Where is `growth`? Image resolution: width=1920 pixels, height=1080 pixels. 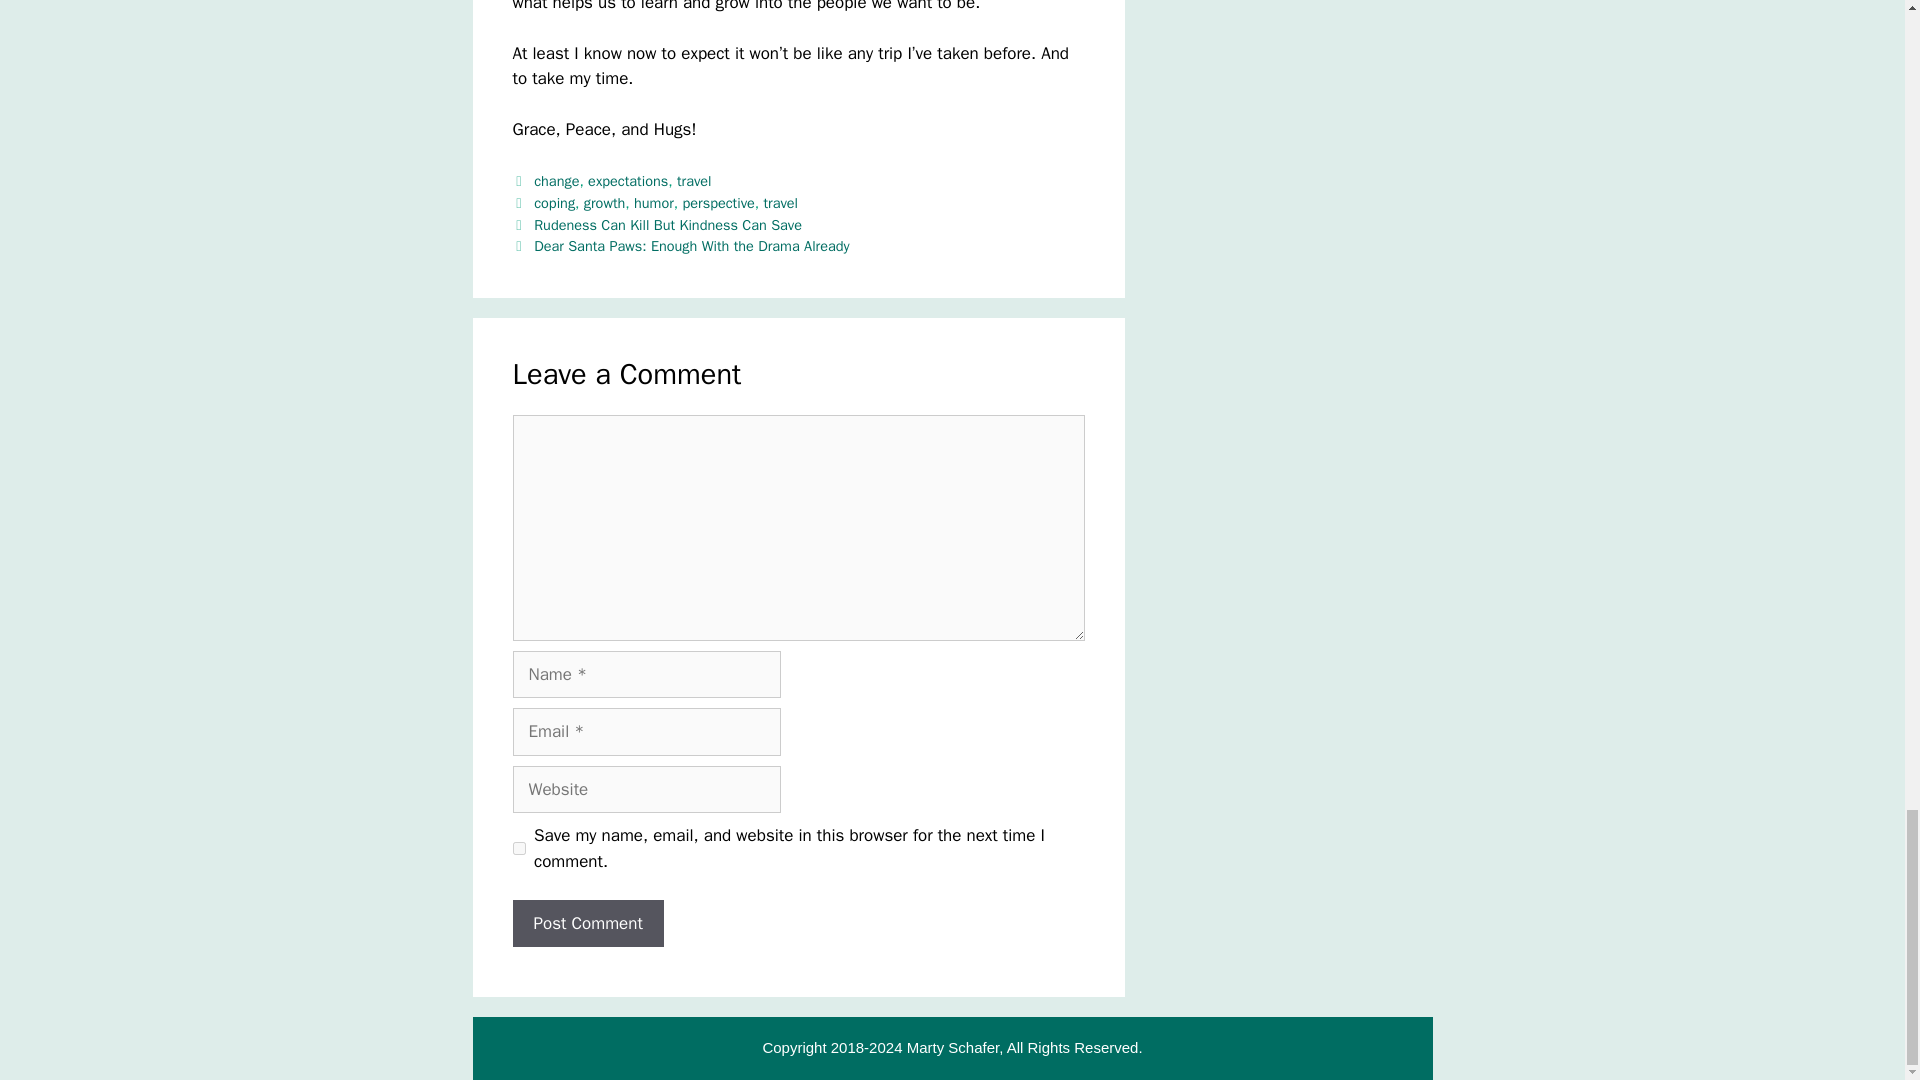
growth is located at coordinates (604, 202).